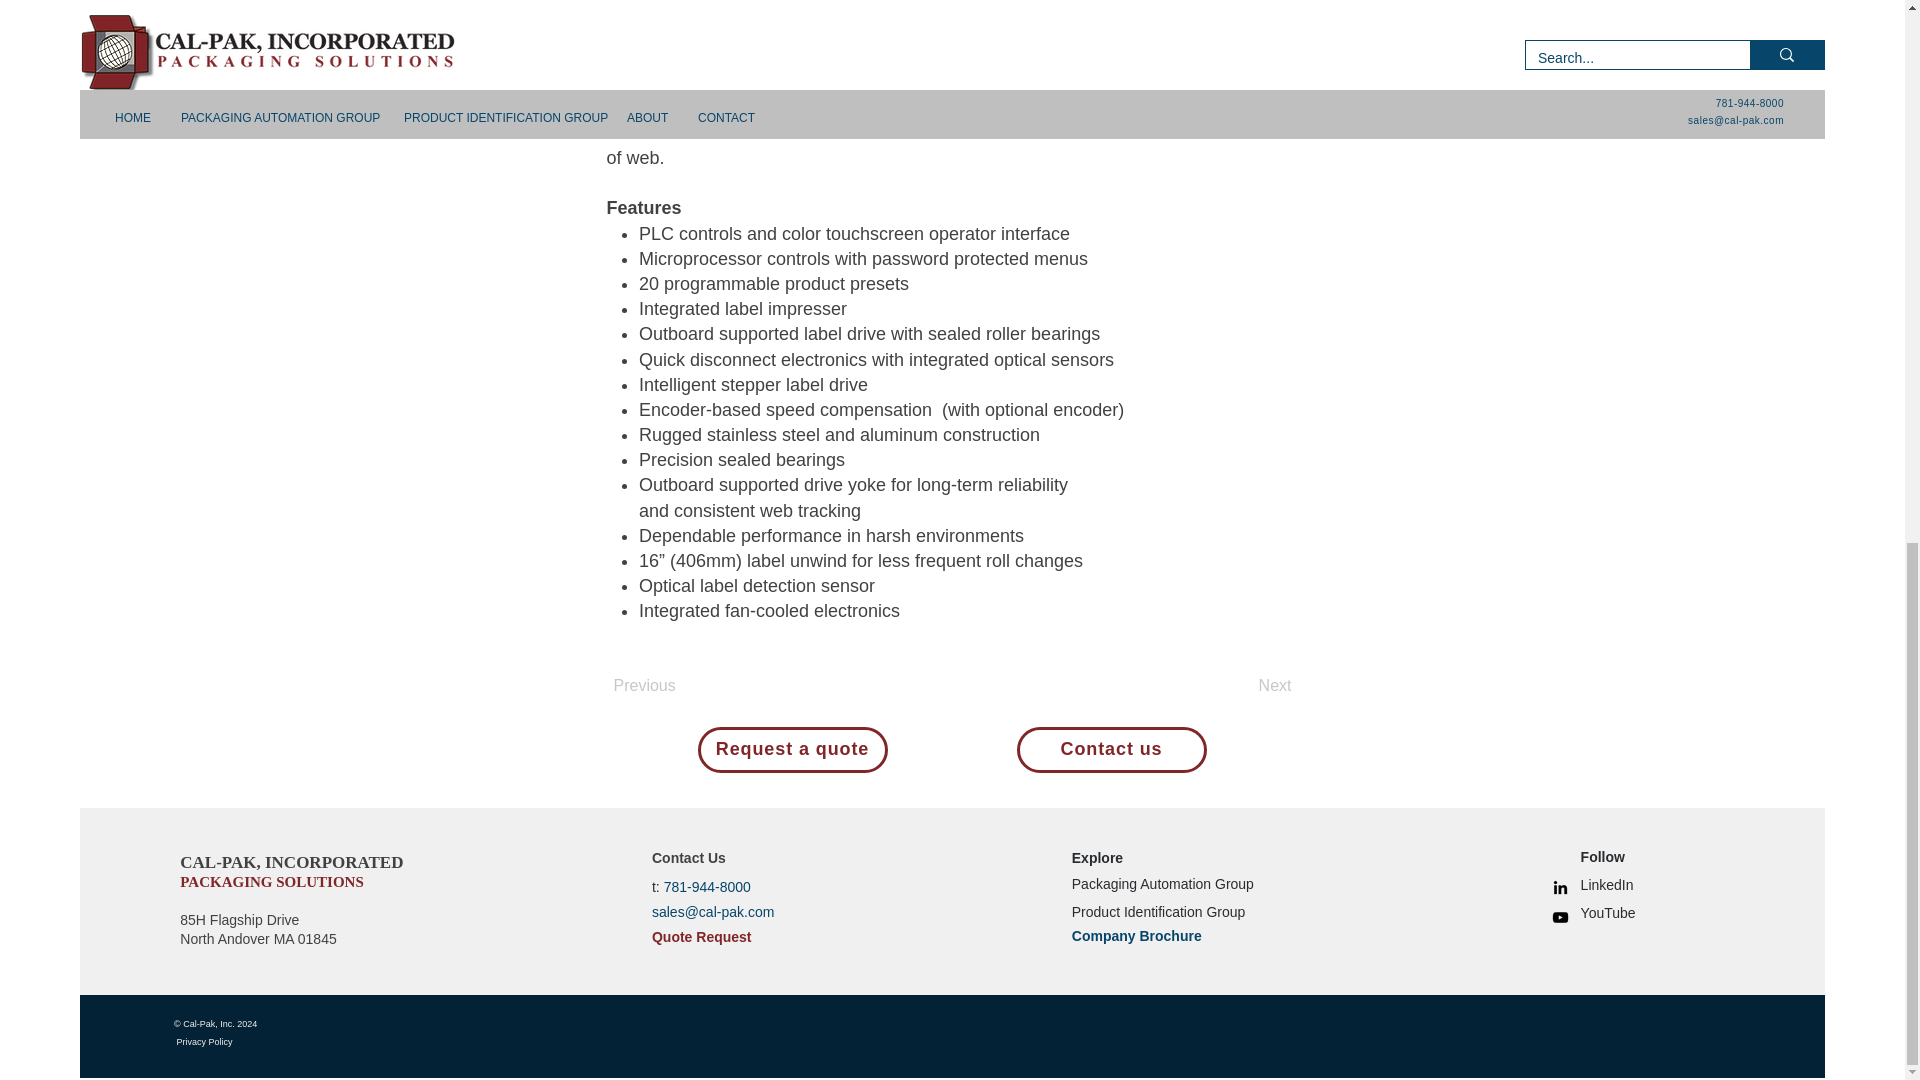 This screenshot has height=1080, width=1920. Describe the element at coordinates (1110, 750) in the screenshot. I see `Contact us` at that location.